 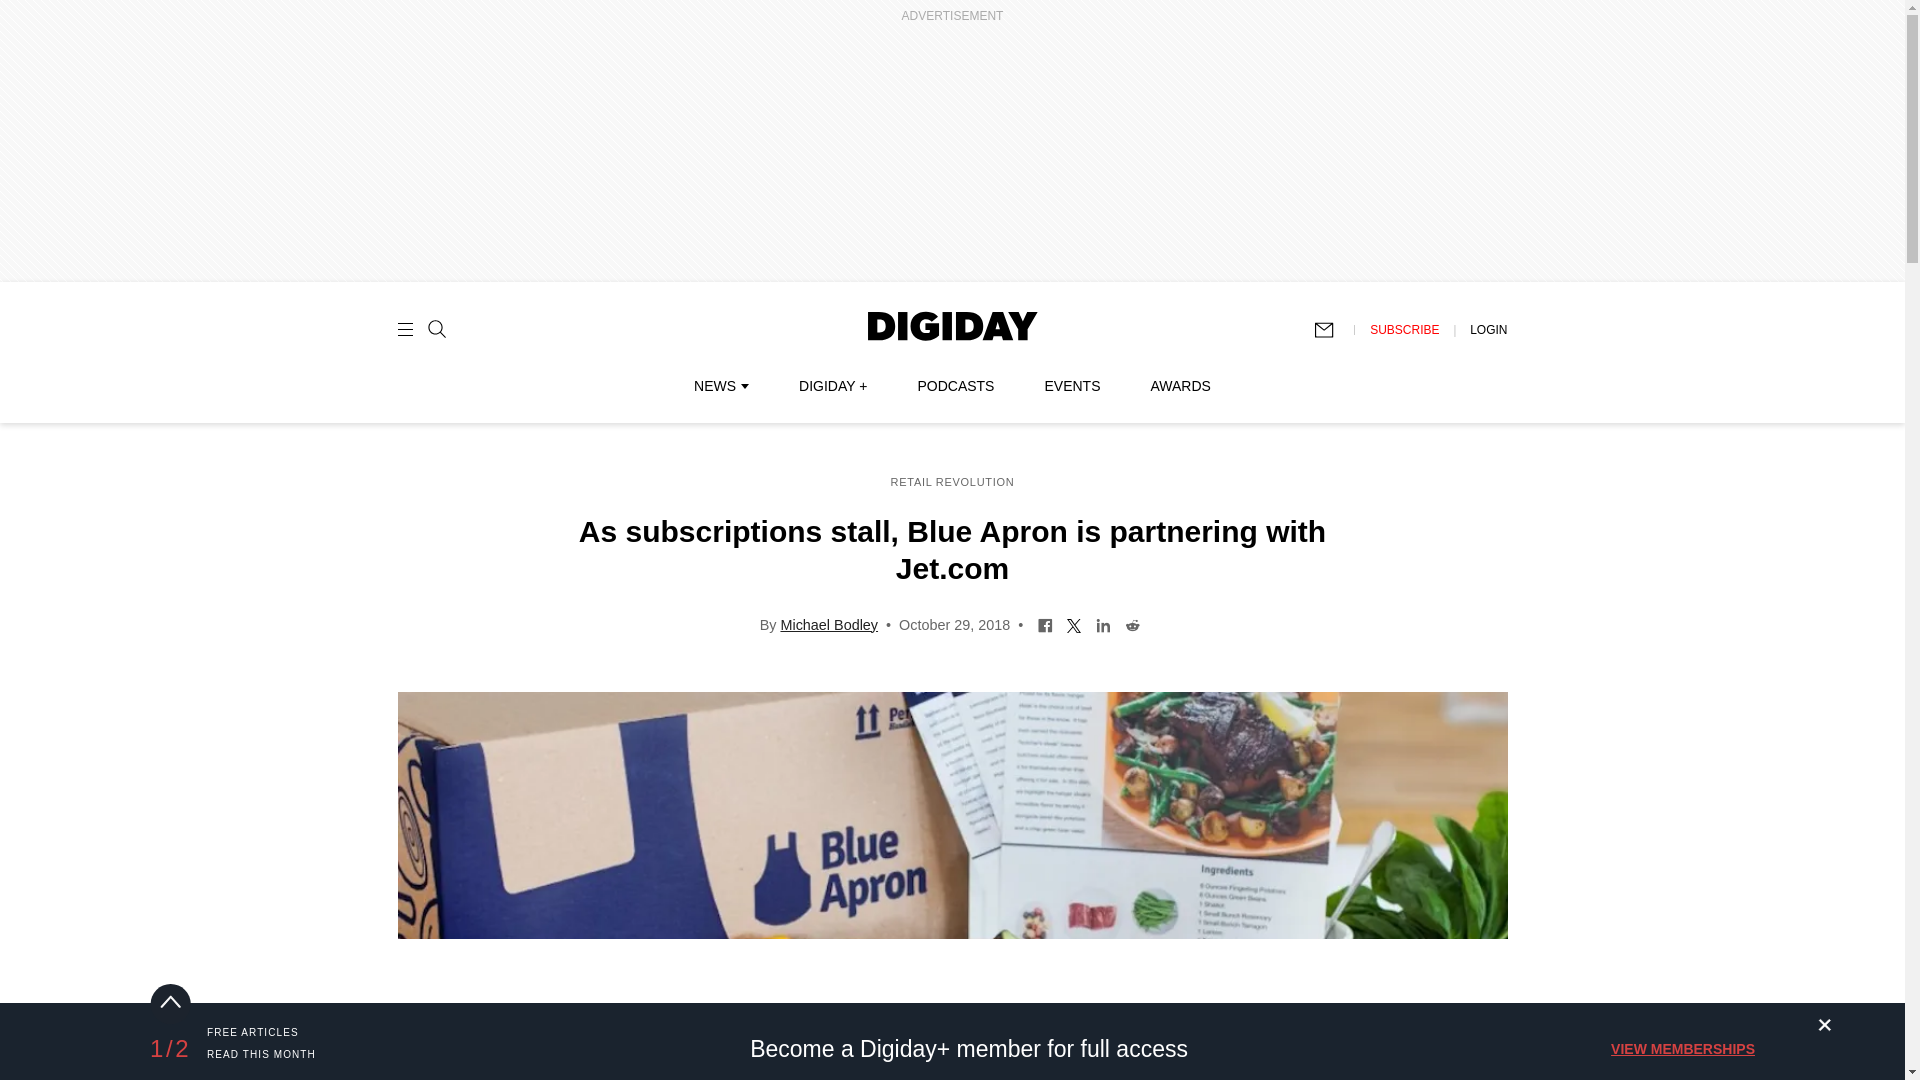 I want to click on Share on LinkedIn, so click(x=1102, y=623).